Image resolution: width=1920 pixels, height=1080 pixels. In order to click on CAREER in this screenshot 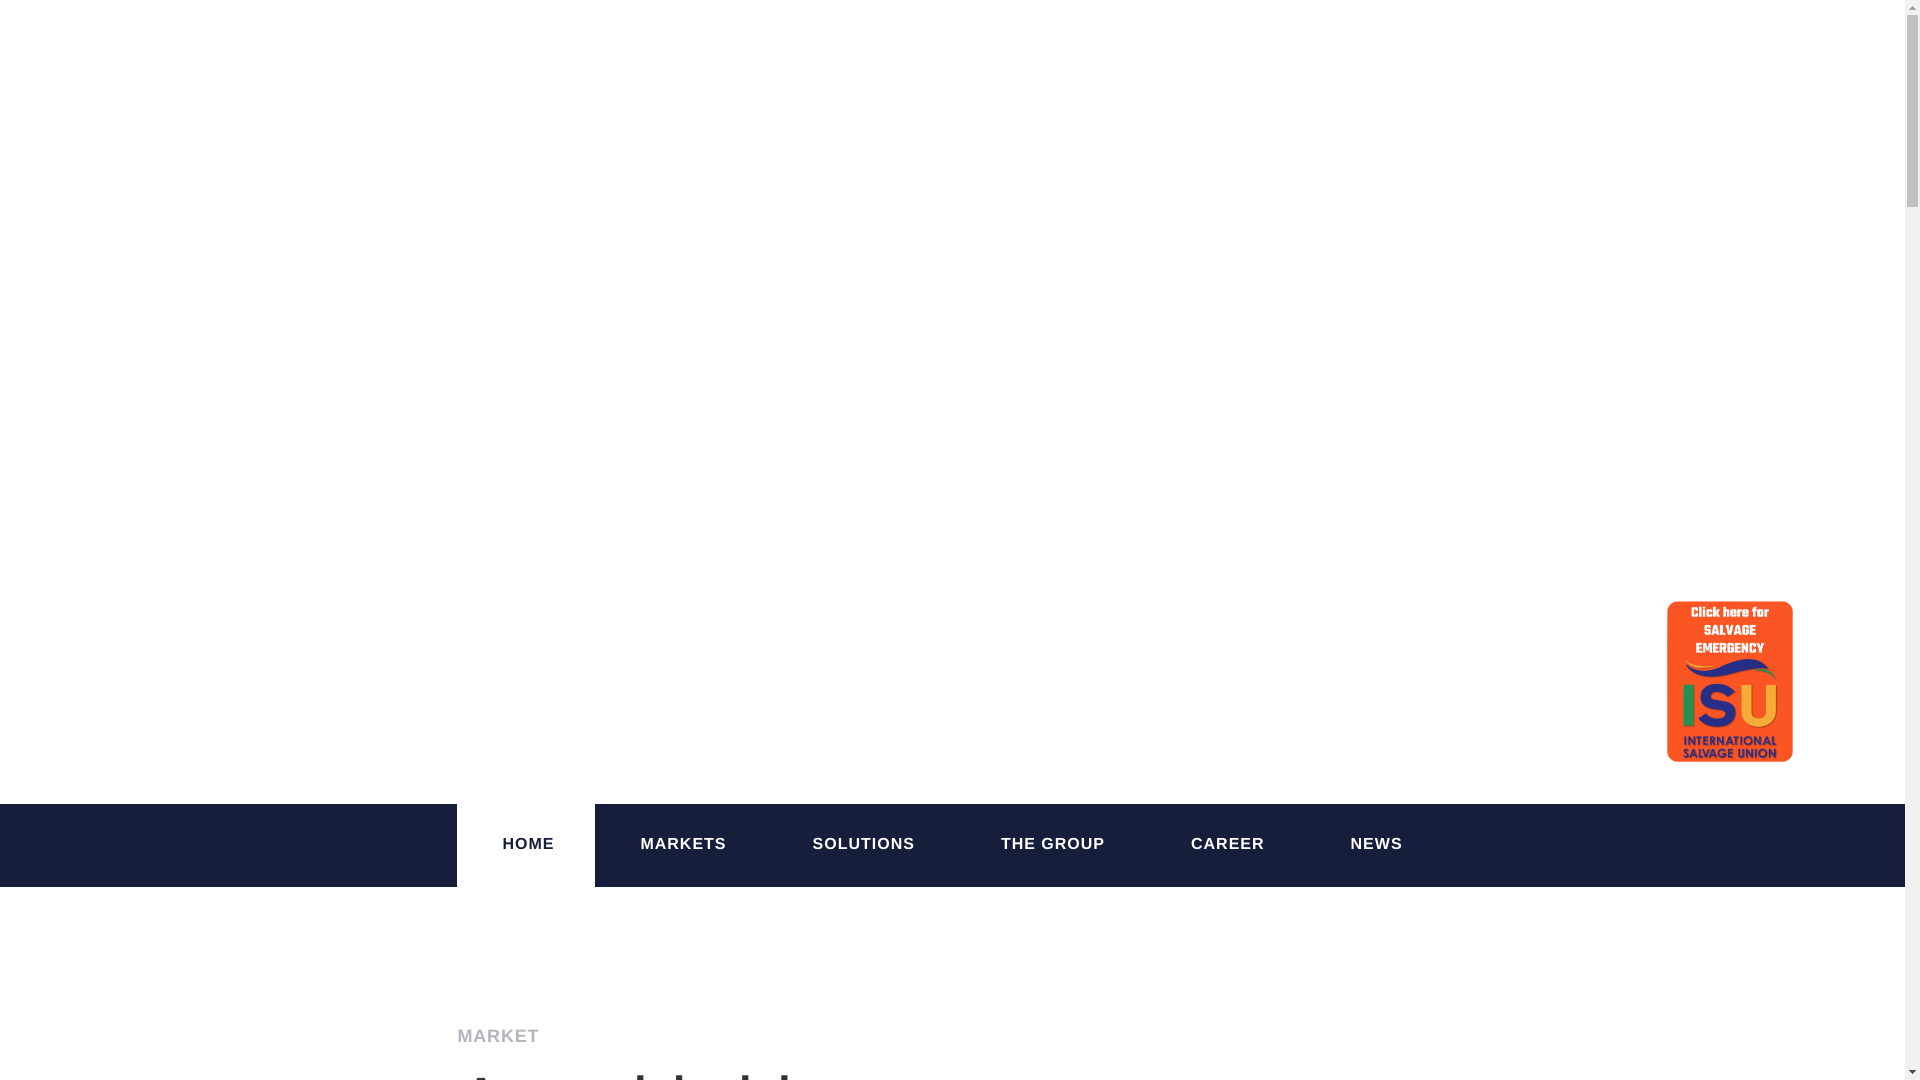, I will do `click(1228, 844)`.